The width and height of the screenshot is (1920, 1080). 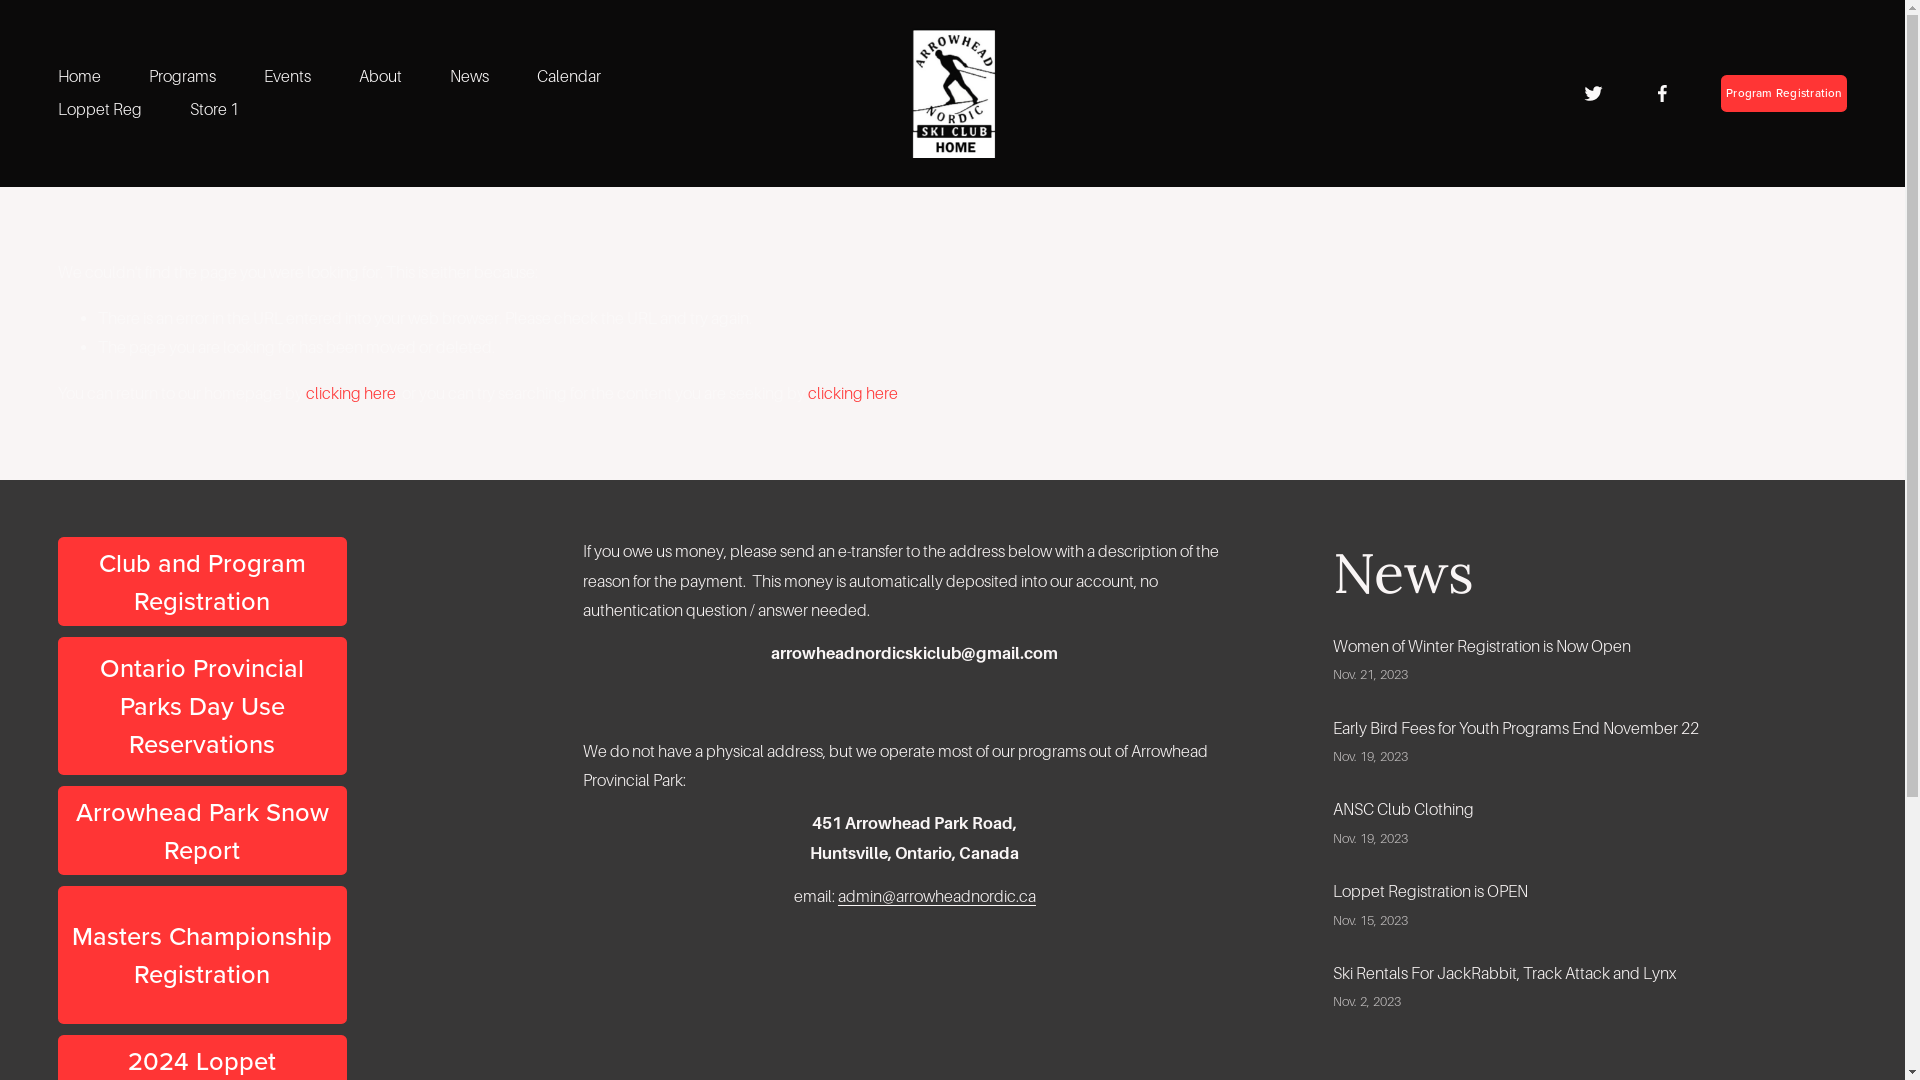 What do you see at coordinates (288, 78) in the screenshot?
I see `Events` at bounding box center [288, 78].